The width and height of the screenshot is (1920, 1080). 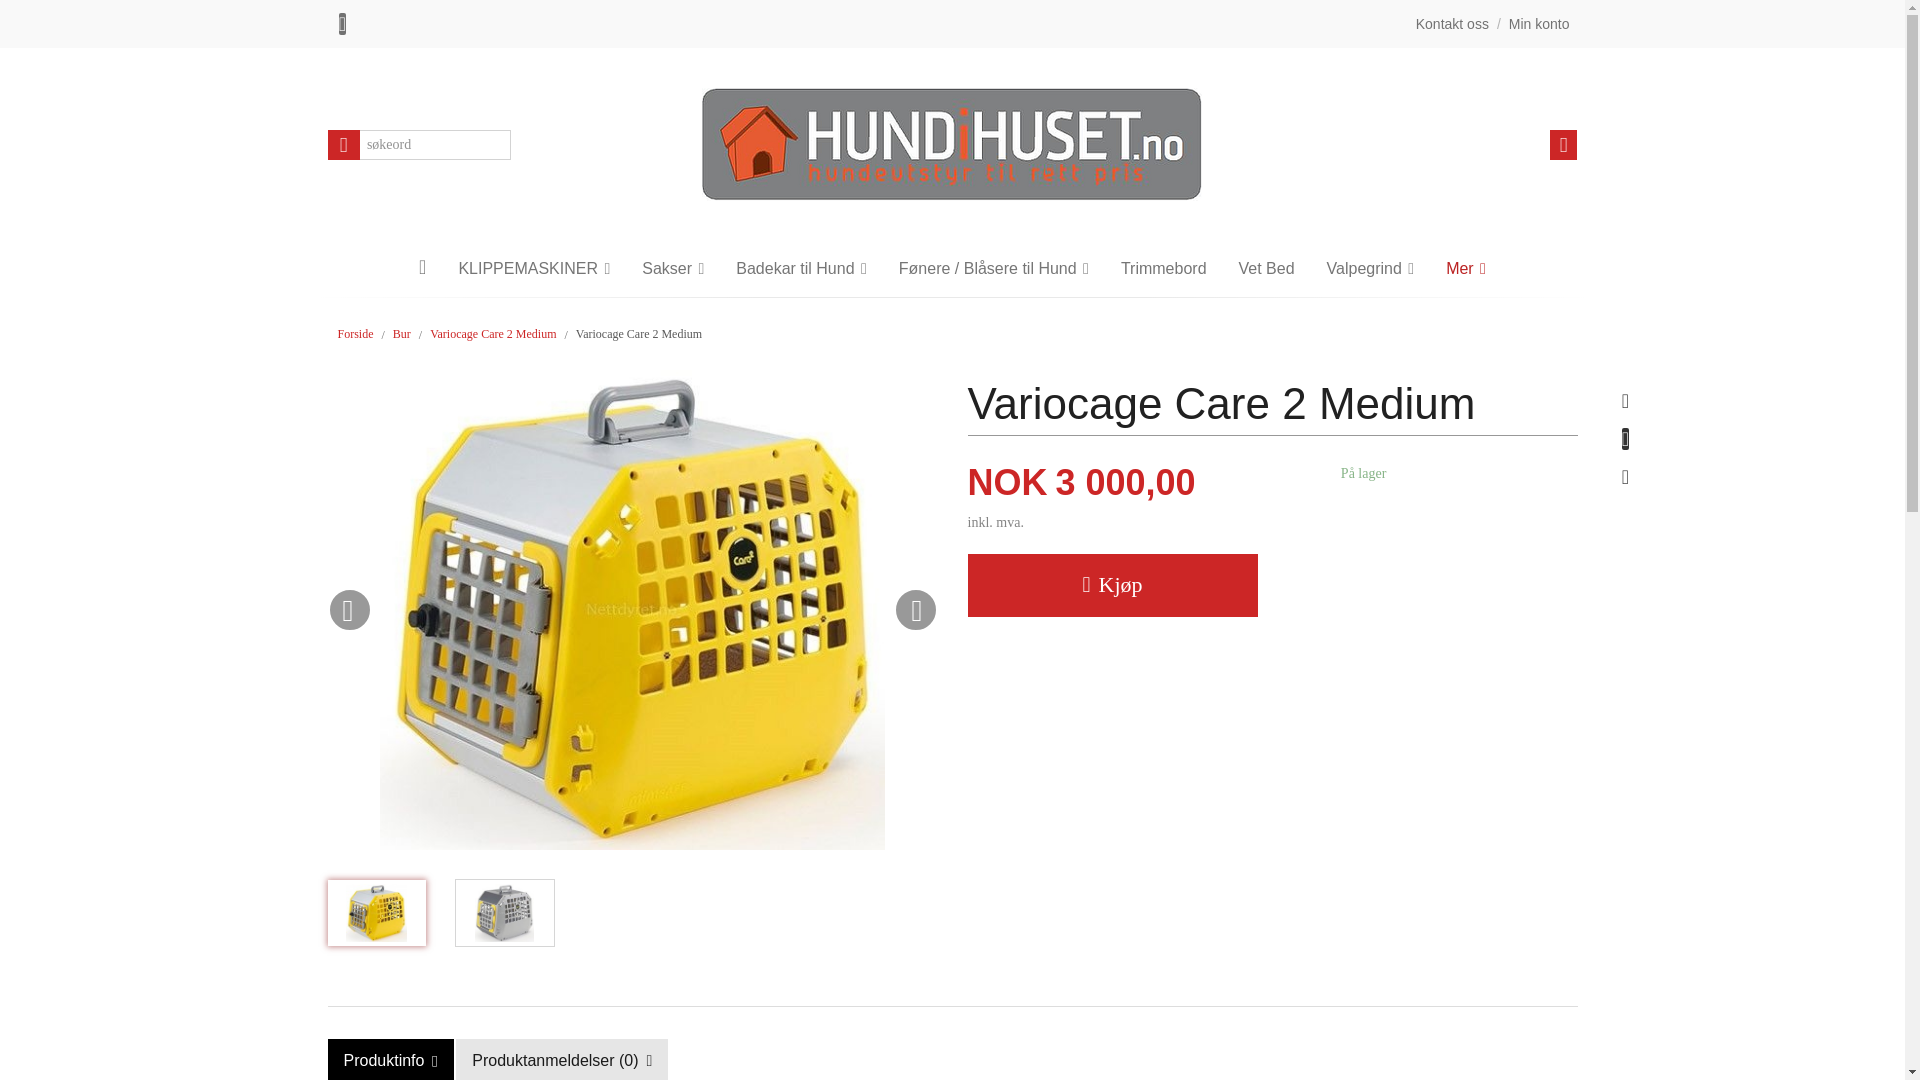 What do you see at coordinates (533, 268) in the screenshot?
I see `KLIPPEMASKINER` at bounding box center [533, 268].